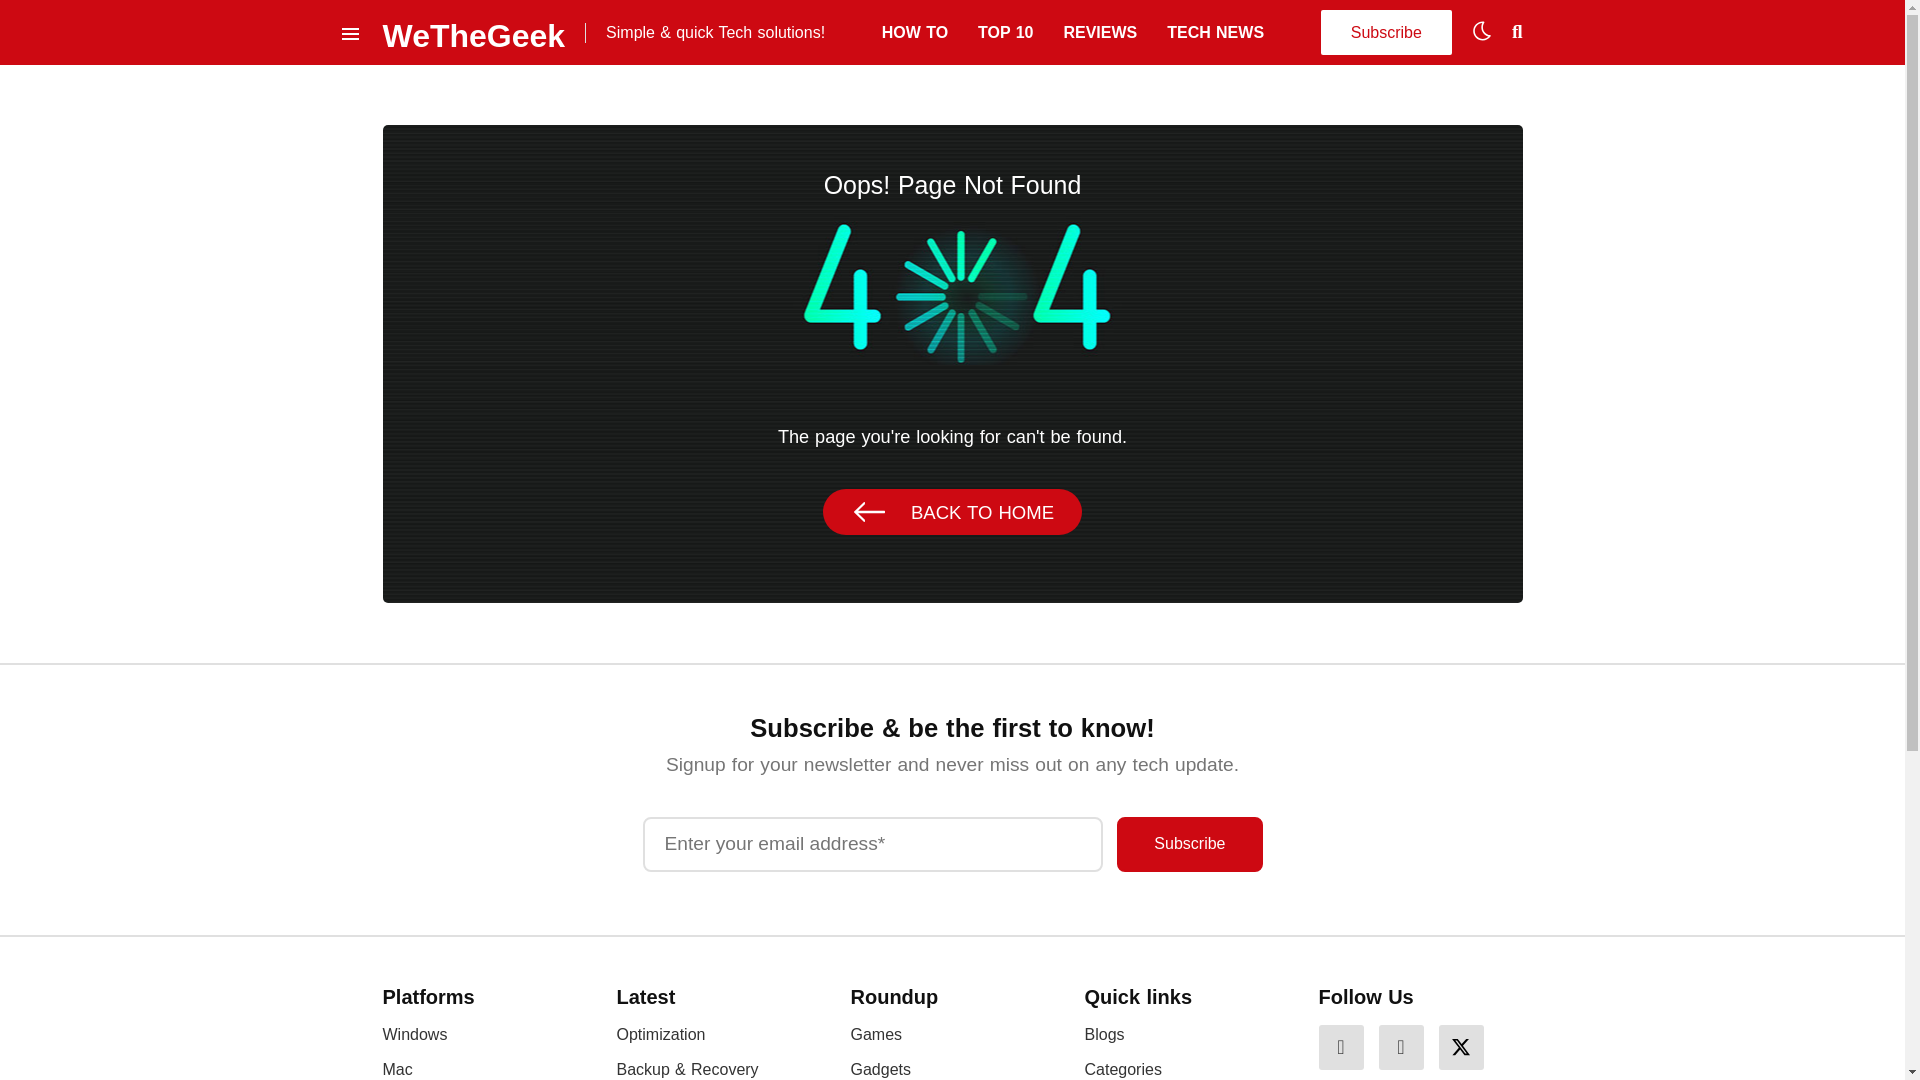 The image size is (1920, 1080). Describe the element at coordinates (1100, 32) in the screenshot. I see `REVIEWS` at that location.